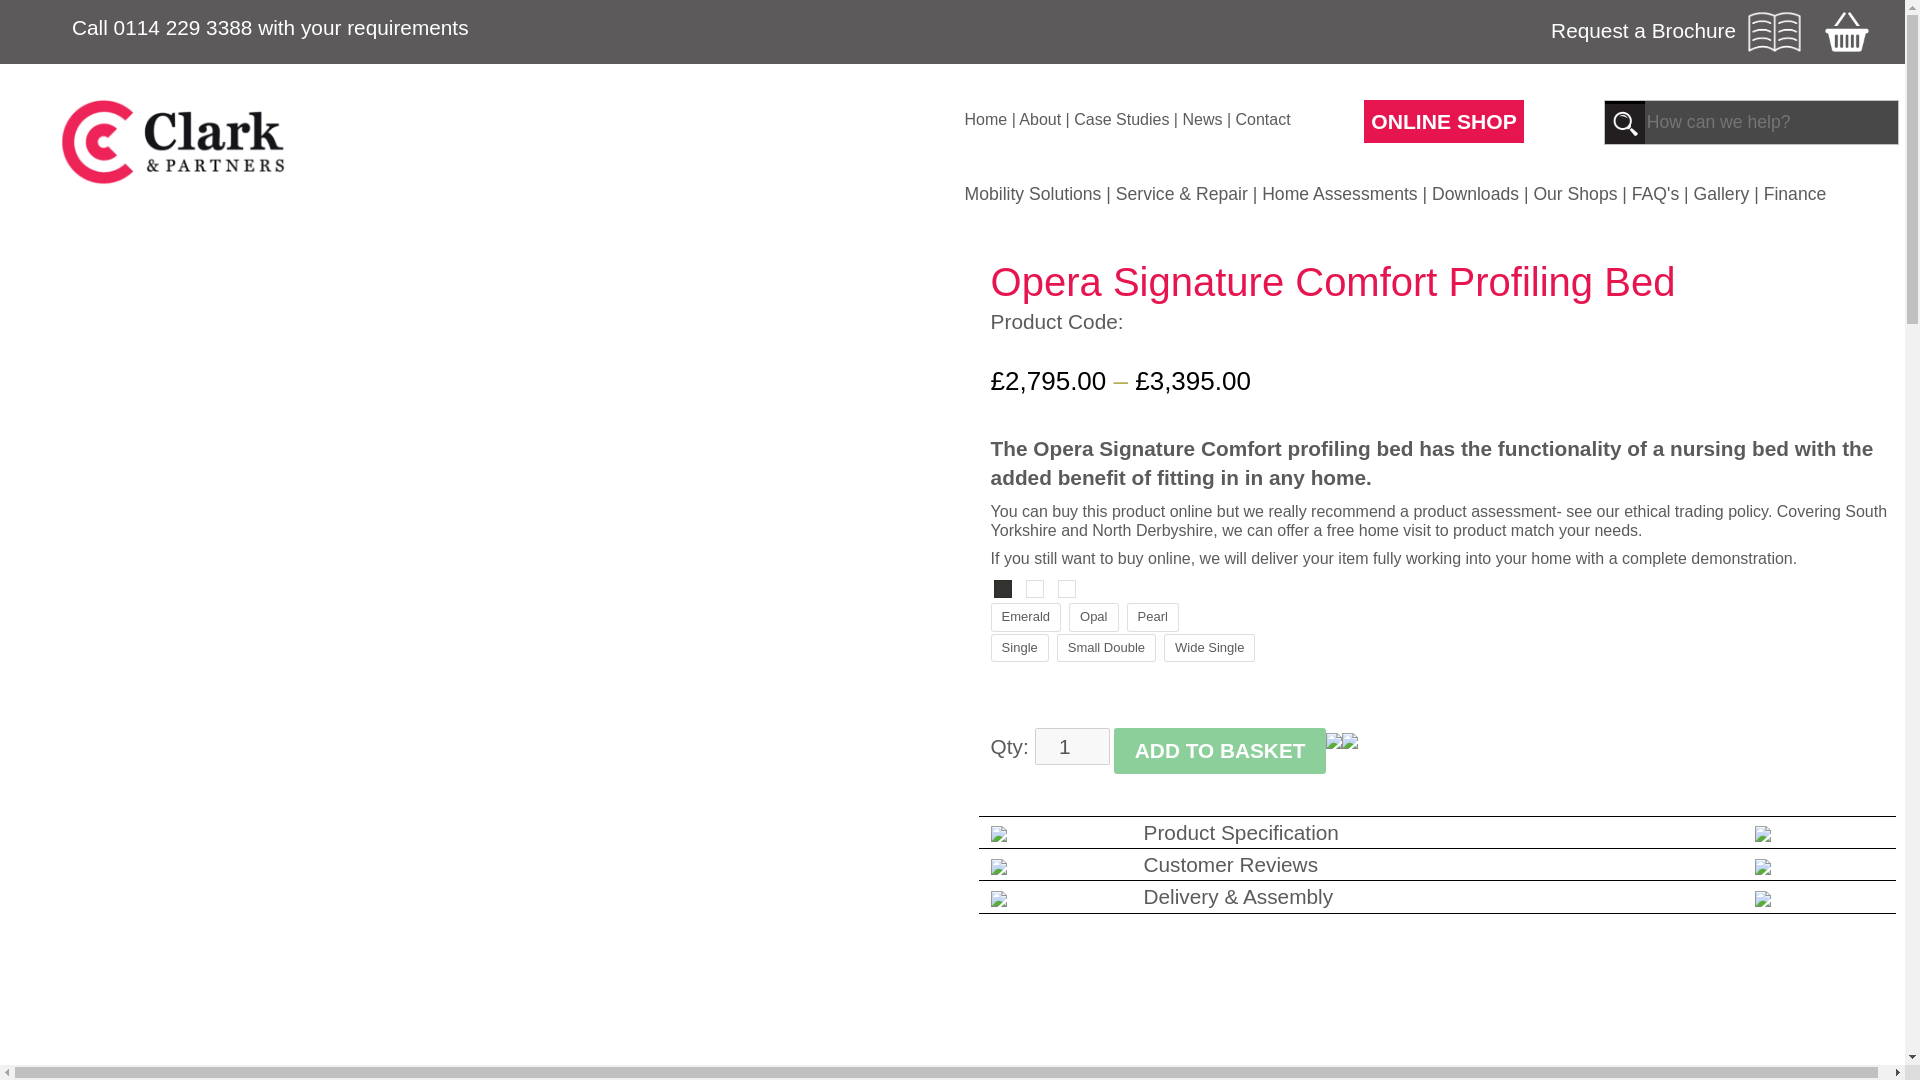 The height and width of the screenshot is (1080, 1920). What do you see at coordinates (984, 120) in the screenshot?
I see `Home` at bounding box center [984, 120].